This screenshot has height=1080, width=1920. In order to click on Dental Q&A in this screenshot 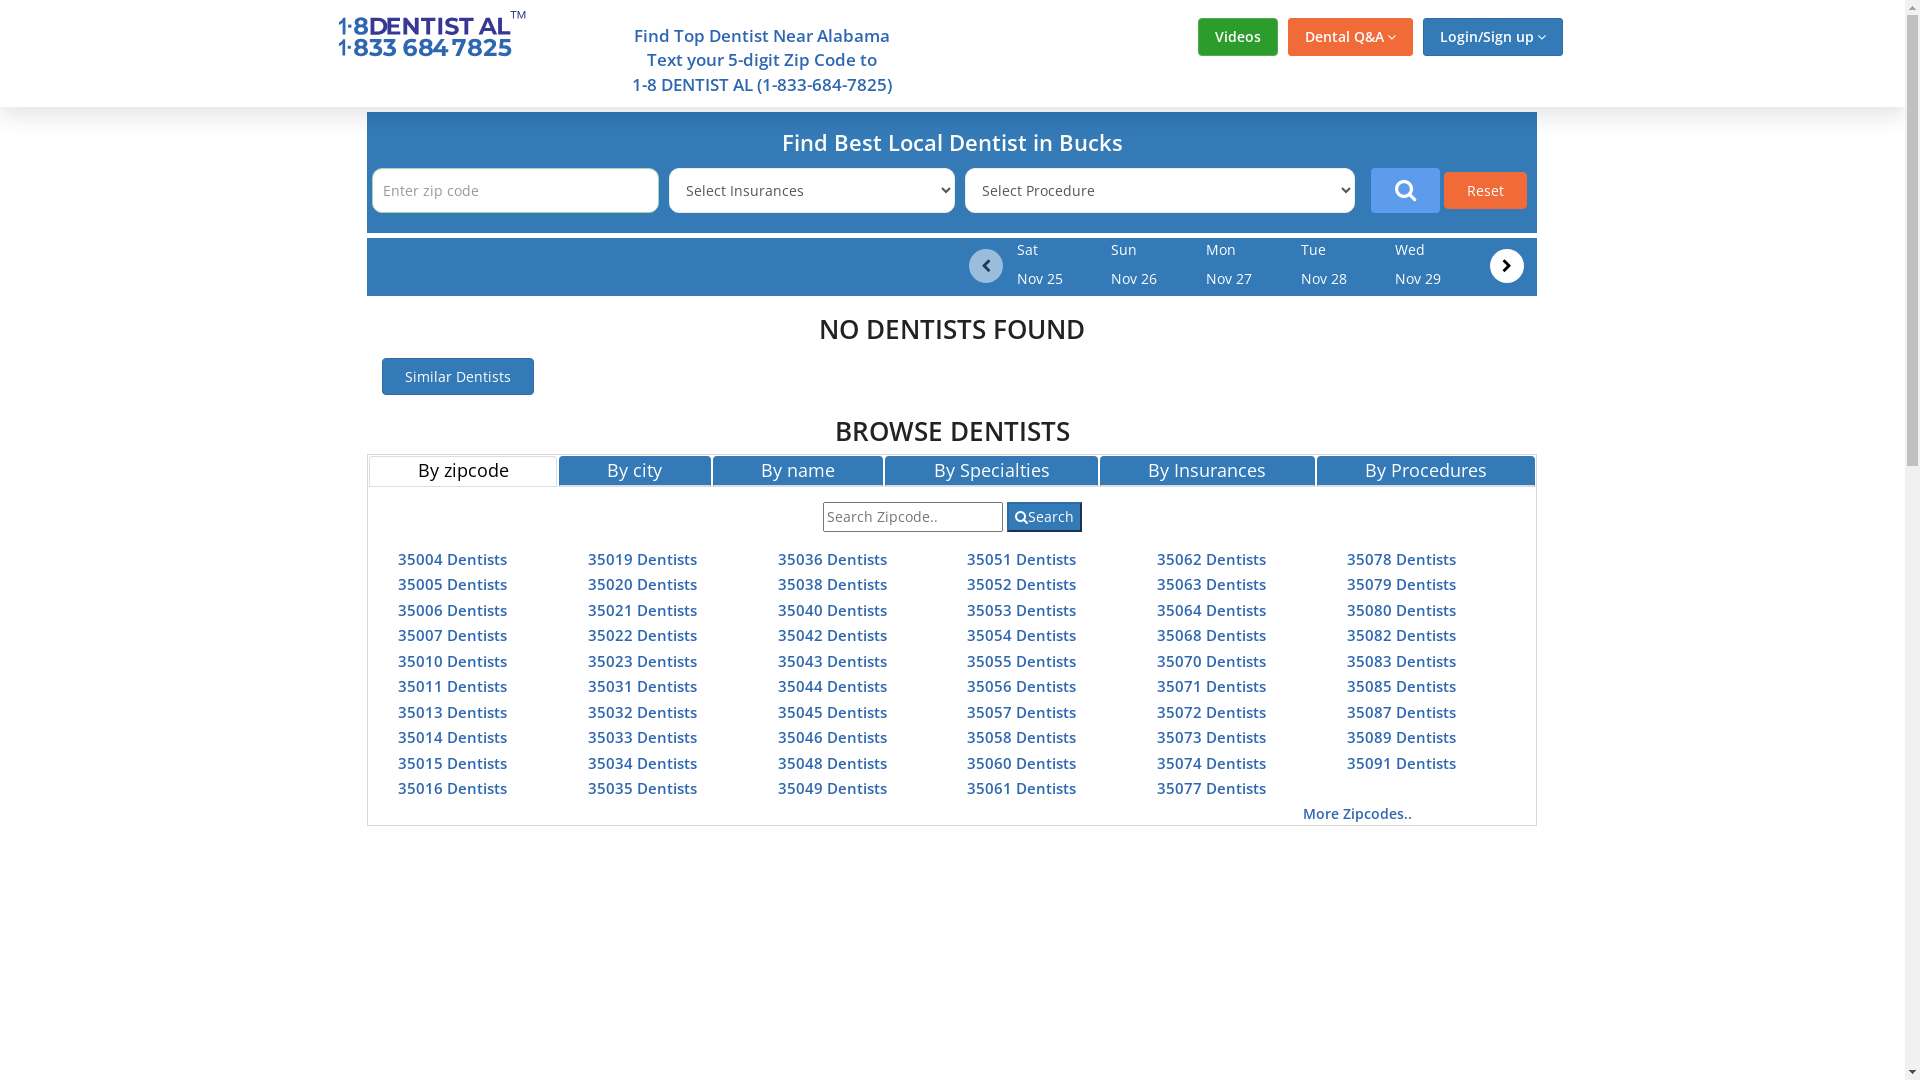, I will do `click(1350, 37)`.